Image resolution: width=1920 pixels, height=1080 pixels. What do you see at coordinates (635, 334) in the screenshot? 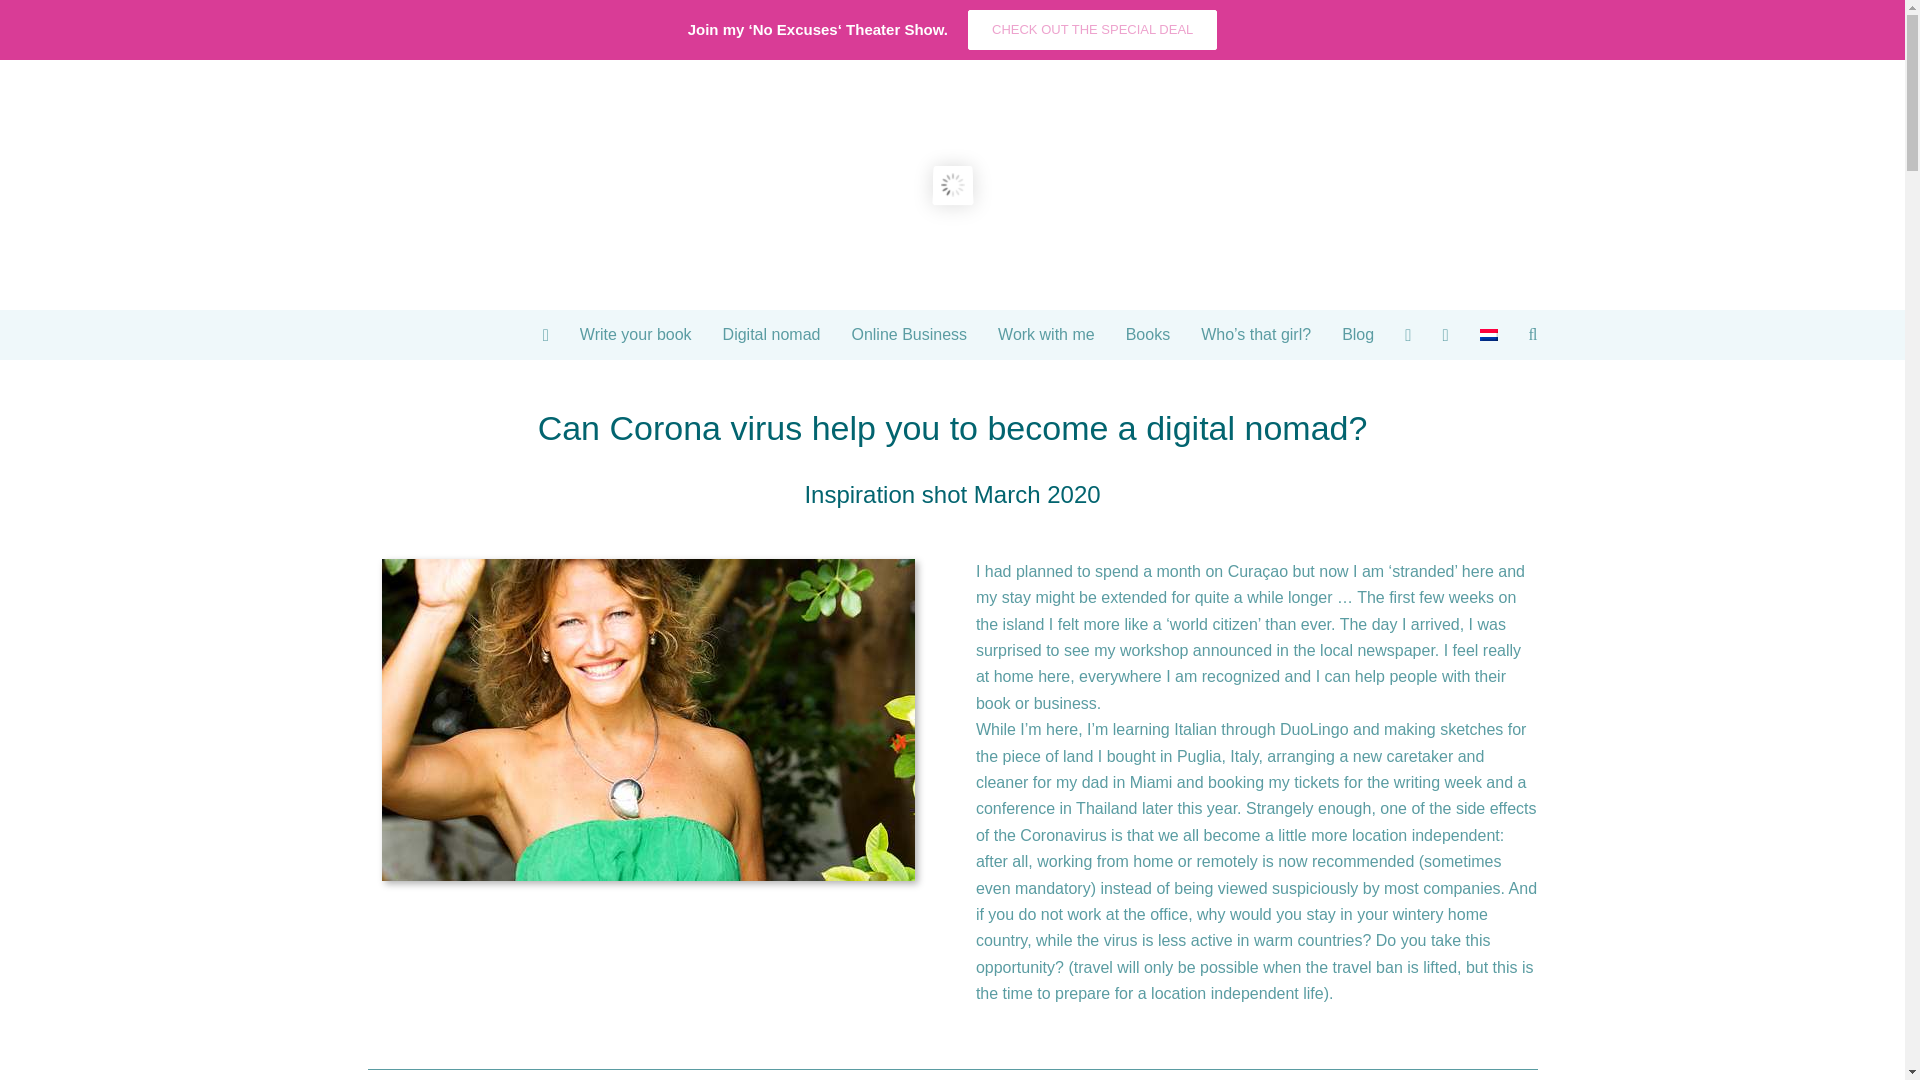
I see `Write your book` at bounding box center [635, 334].